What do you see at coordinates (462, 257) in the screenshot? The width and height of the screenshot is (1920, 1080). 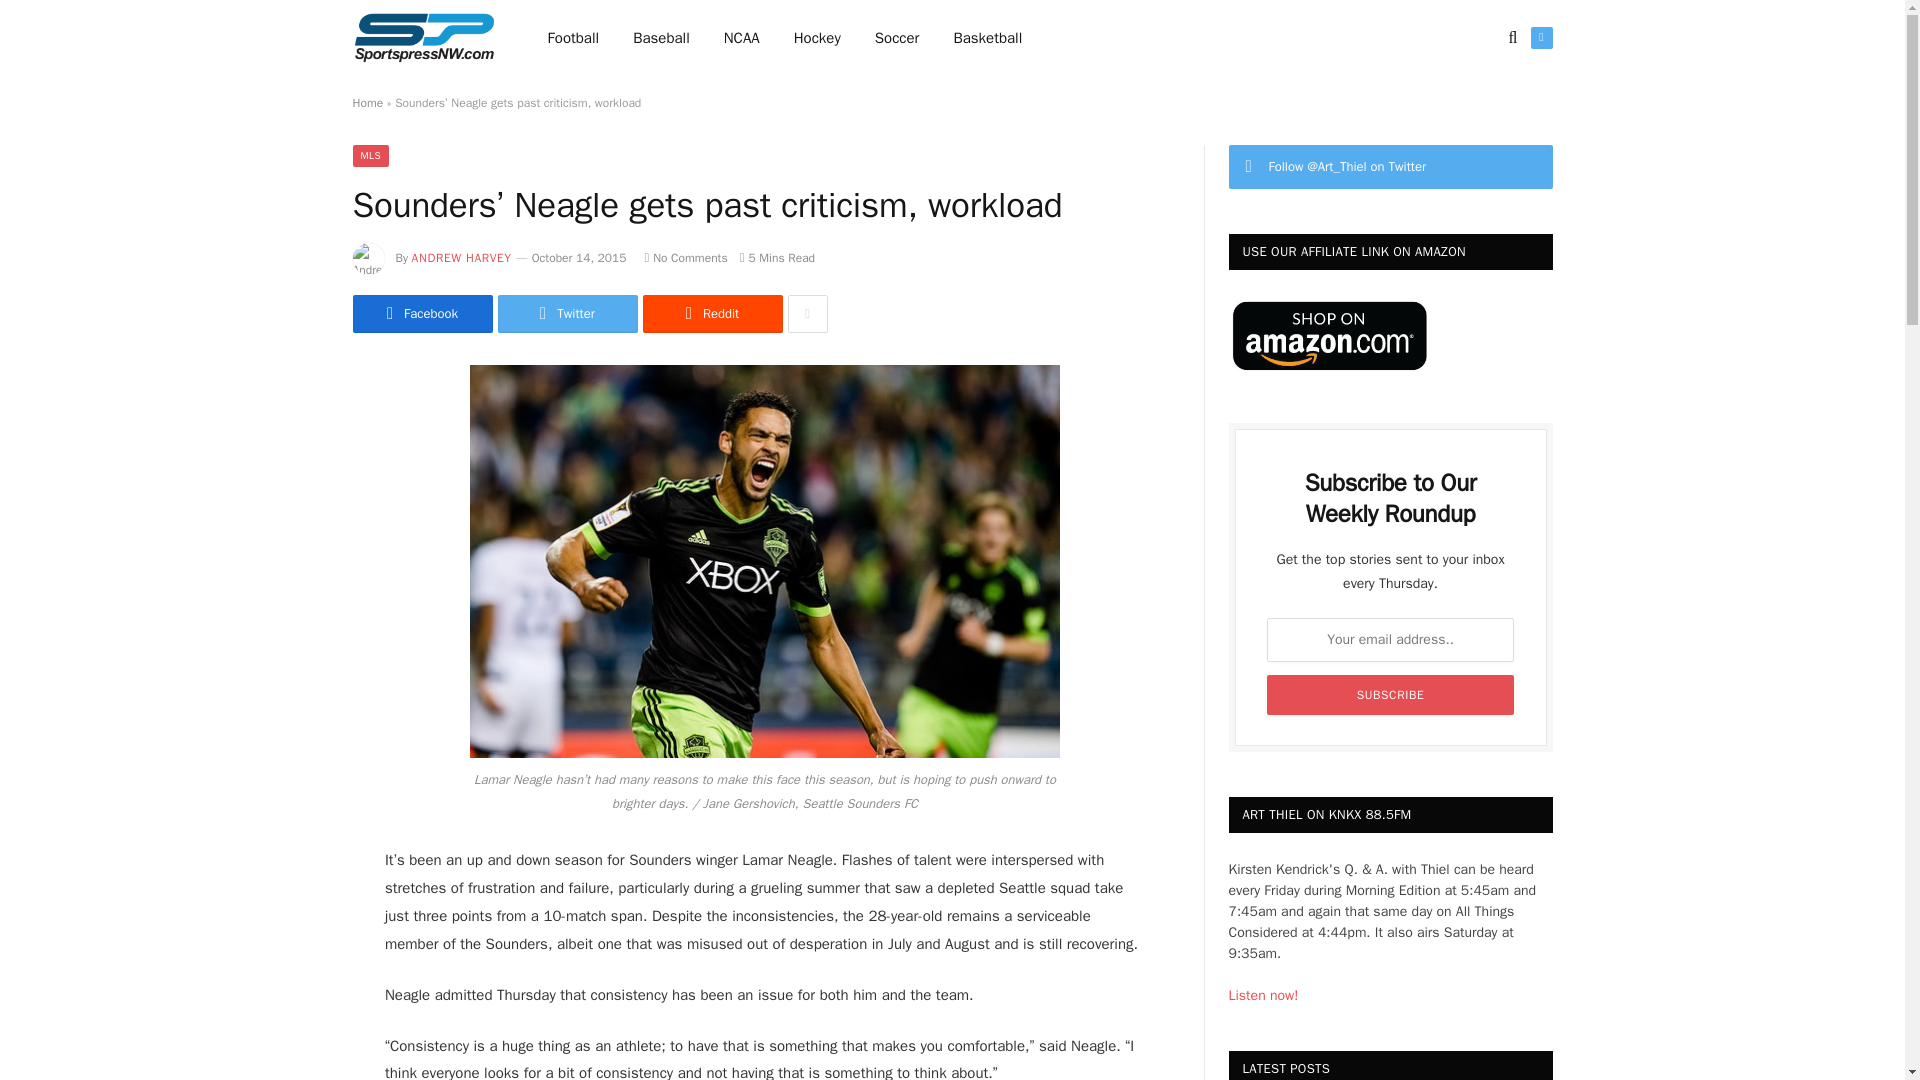 I see `Posts by Andrew Harvey` at bounding box center [462, 257].